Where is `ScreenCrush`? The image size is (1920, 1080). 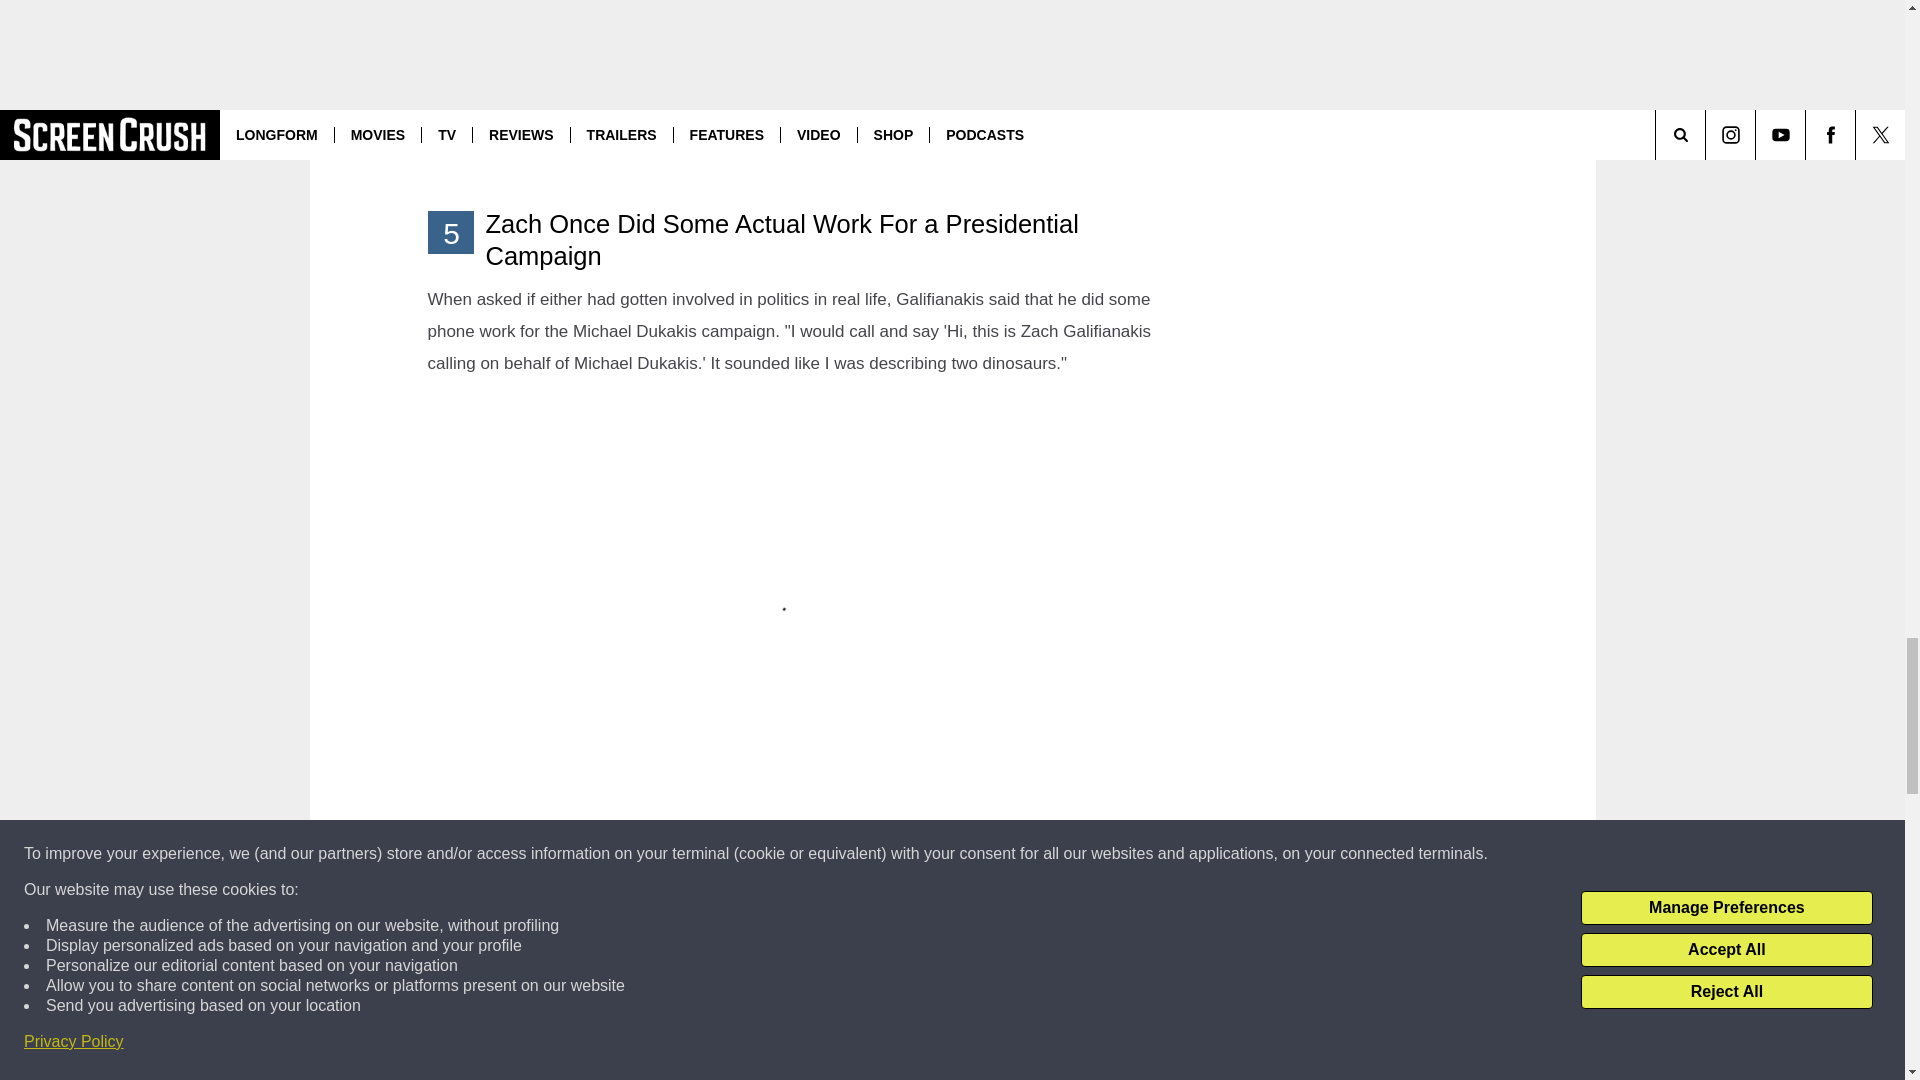 ScreenCrush is located at coordinates (805, 974).